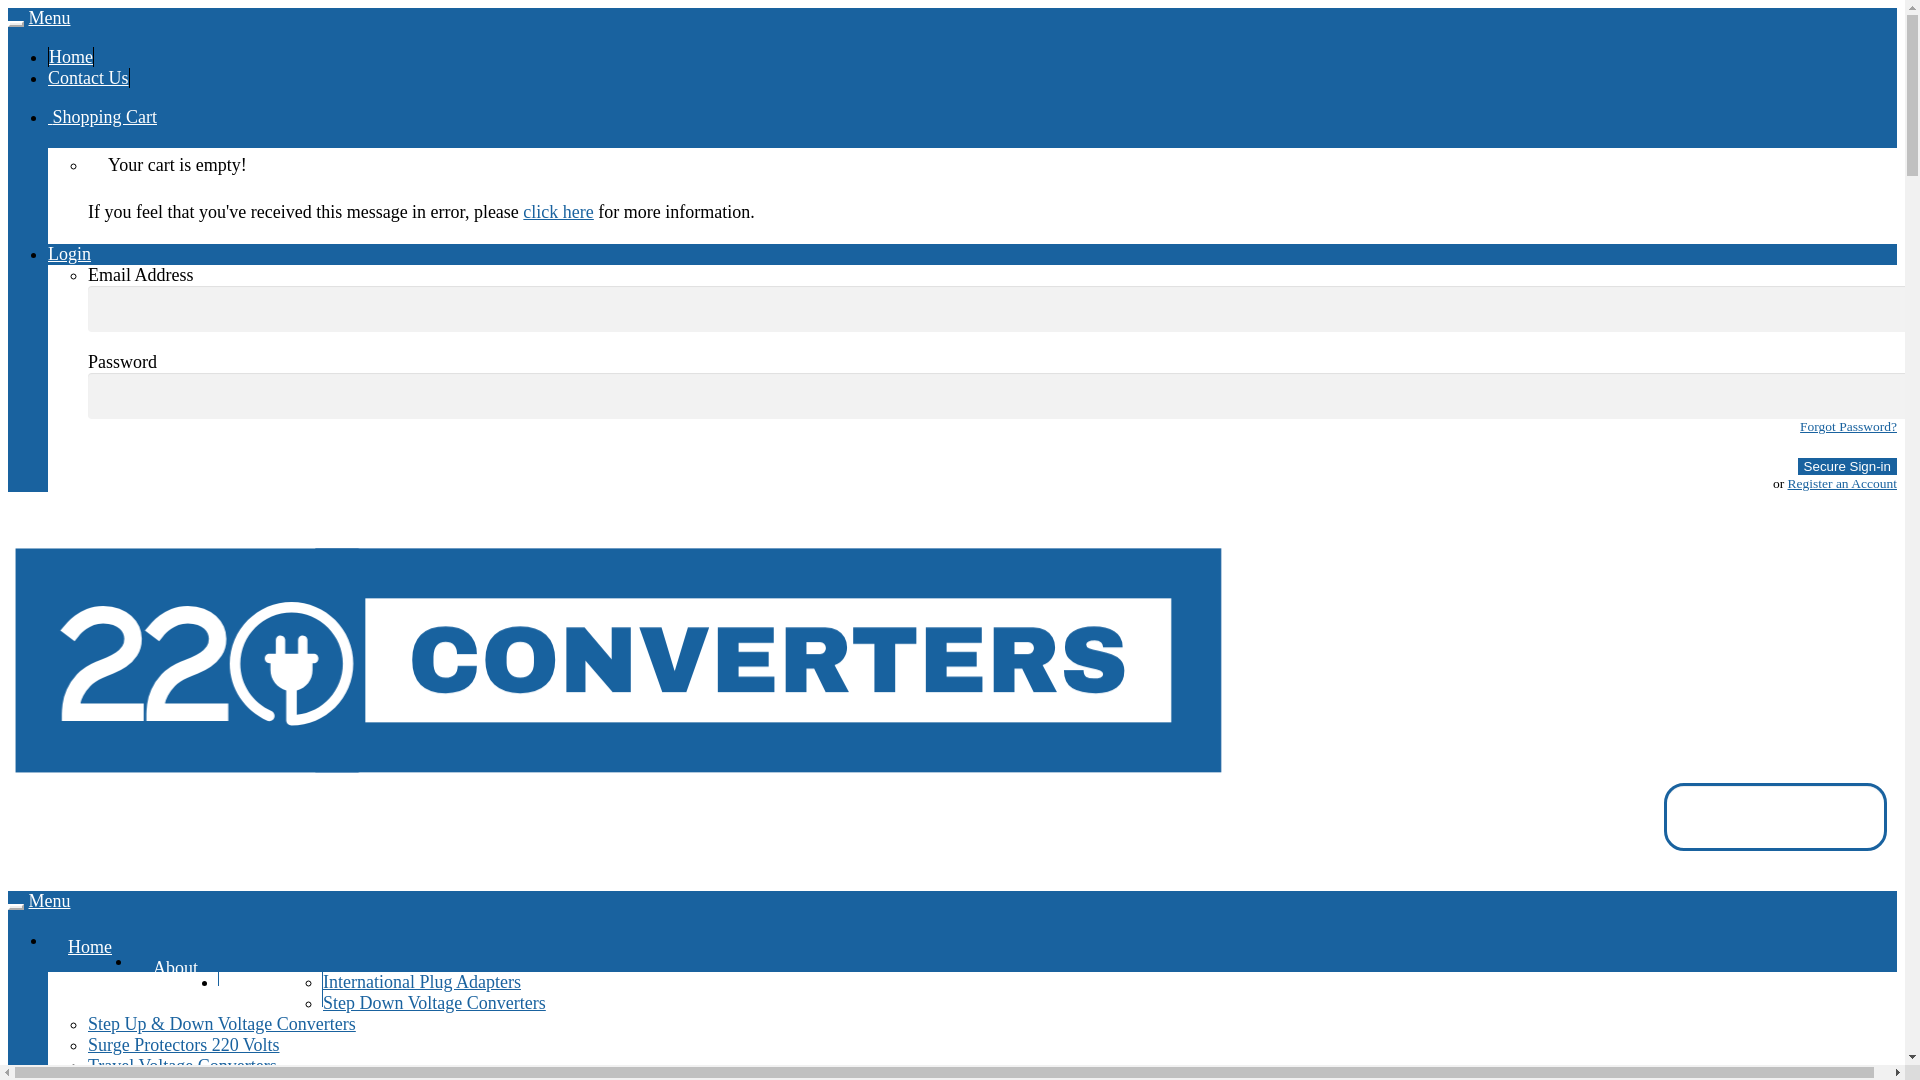  I want to click on Travel Voltage Converters, so click(182, 1066).